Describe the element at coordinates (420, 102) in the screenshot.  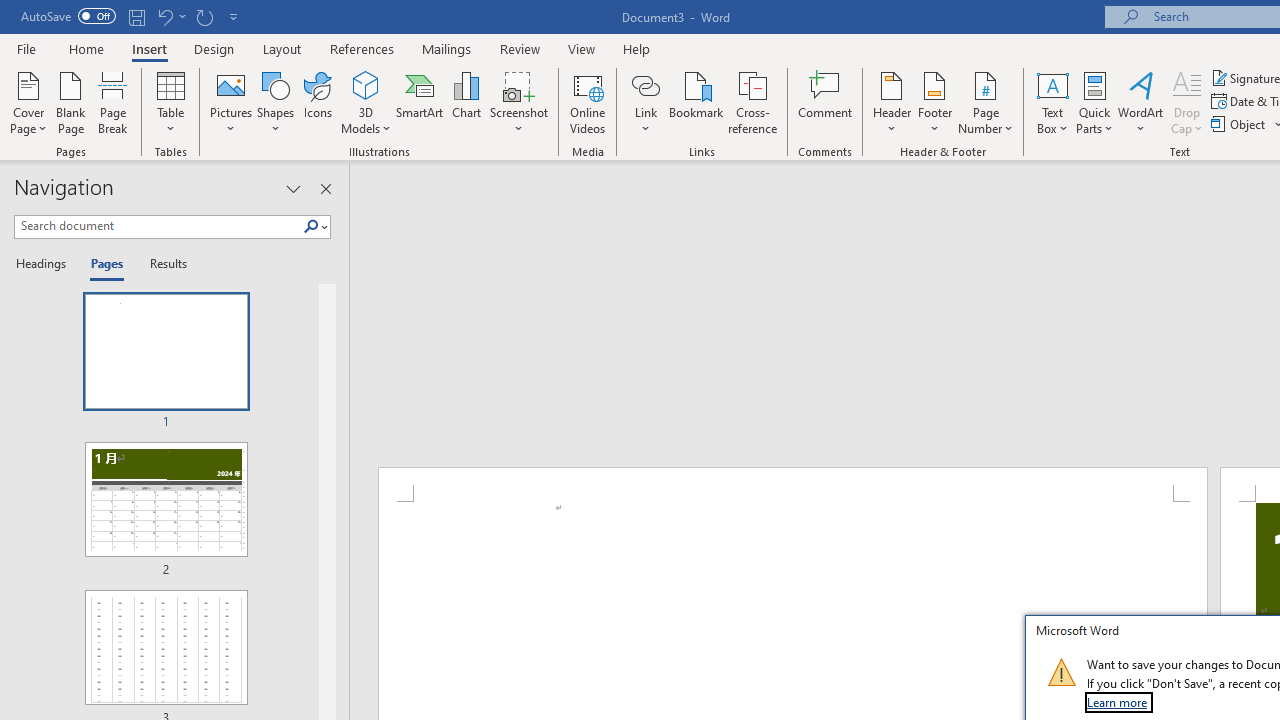
I see `SmartArt...` at that location.